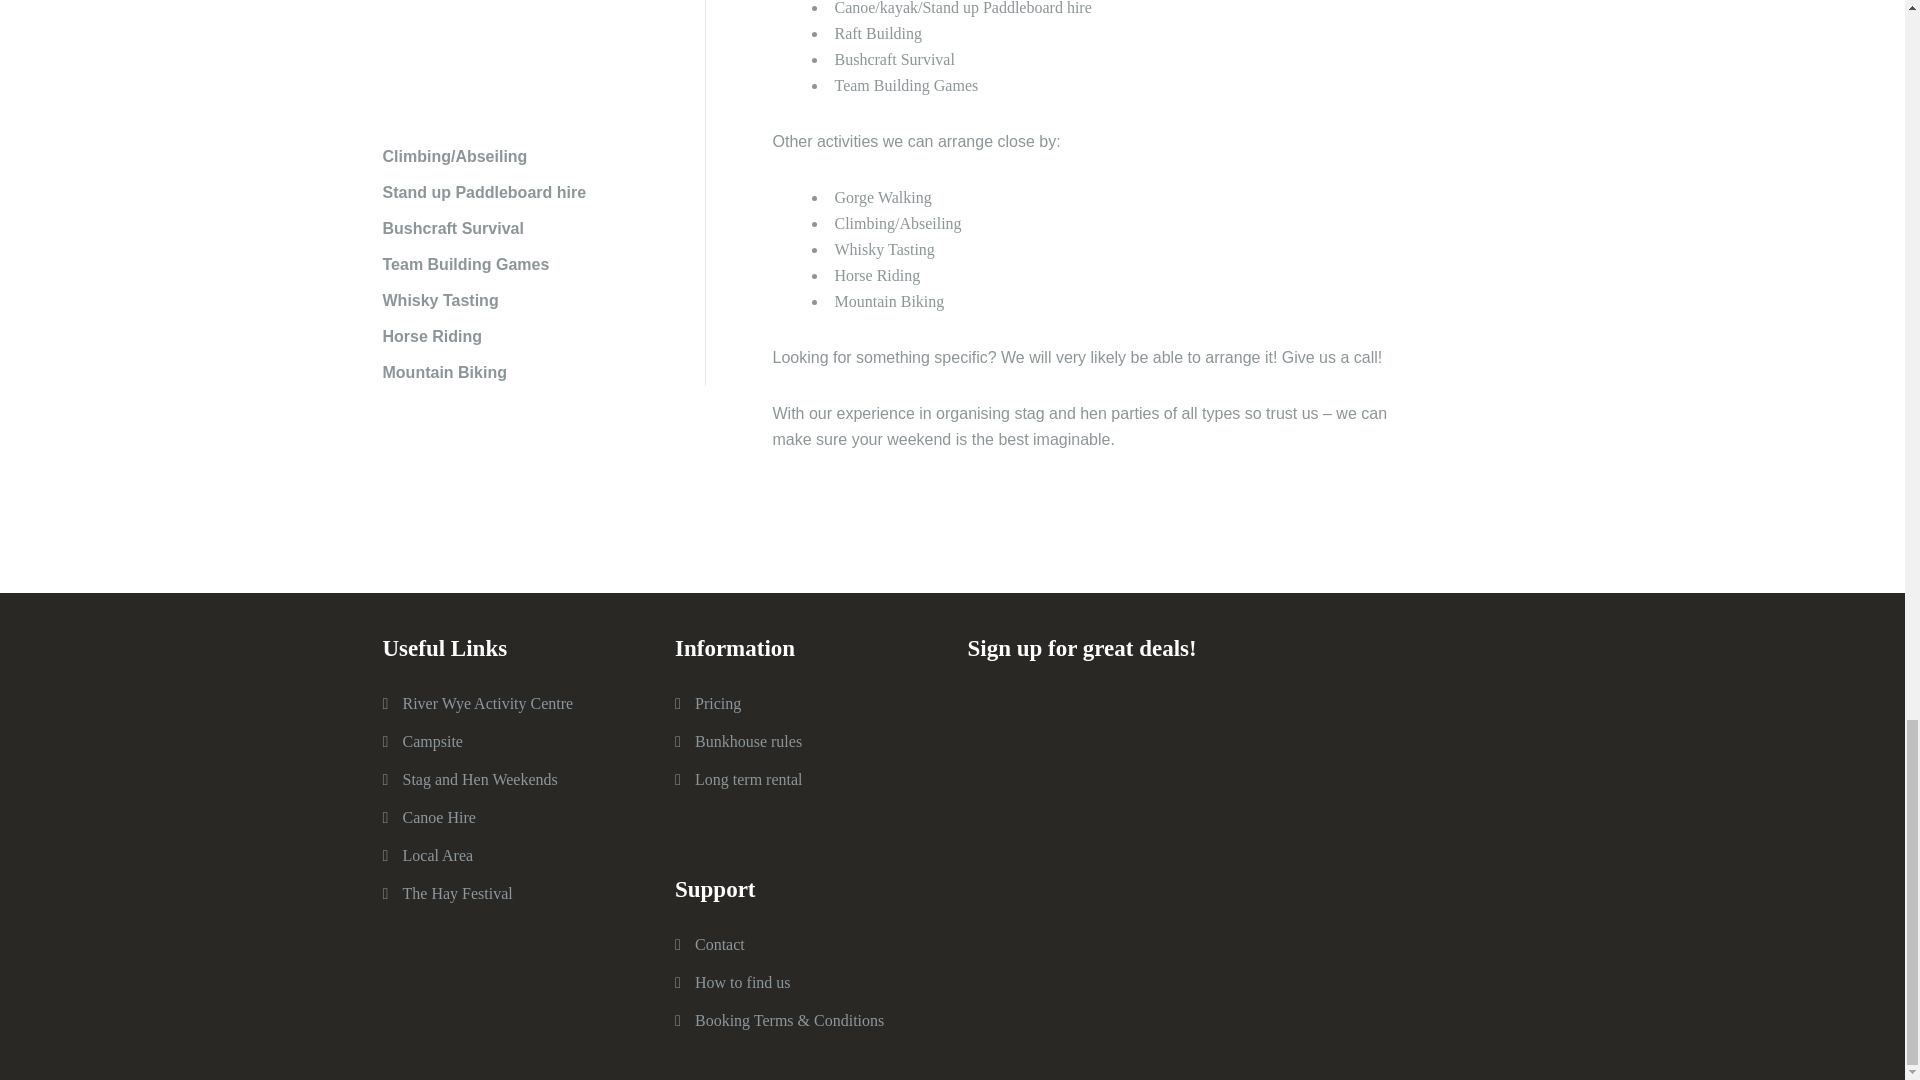 The width and height of the screenshot is (1920, 1080). What do you see at coordinates (718, 703) in the screenshot?
I see `Pricing` at bounding box center [718, 703].